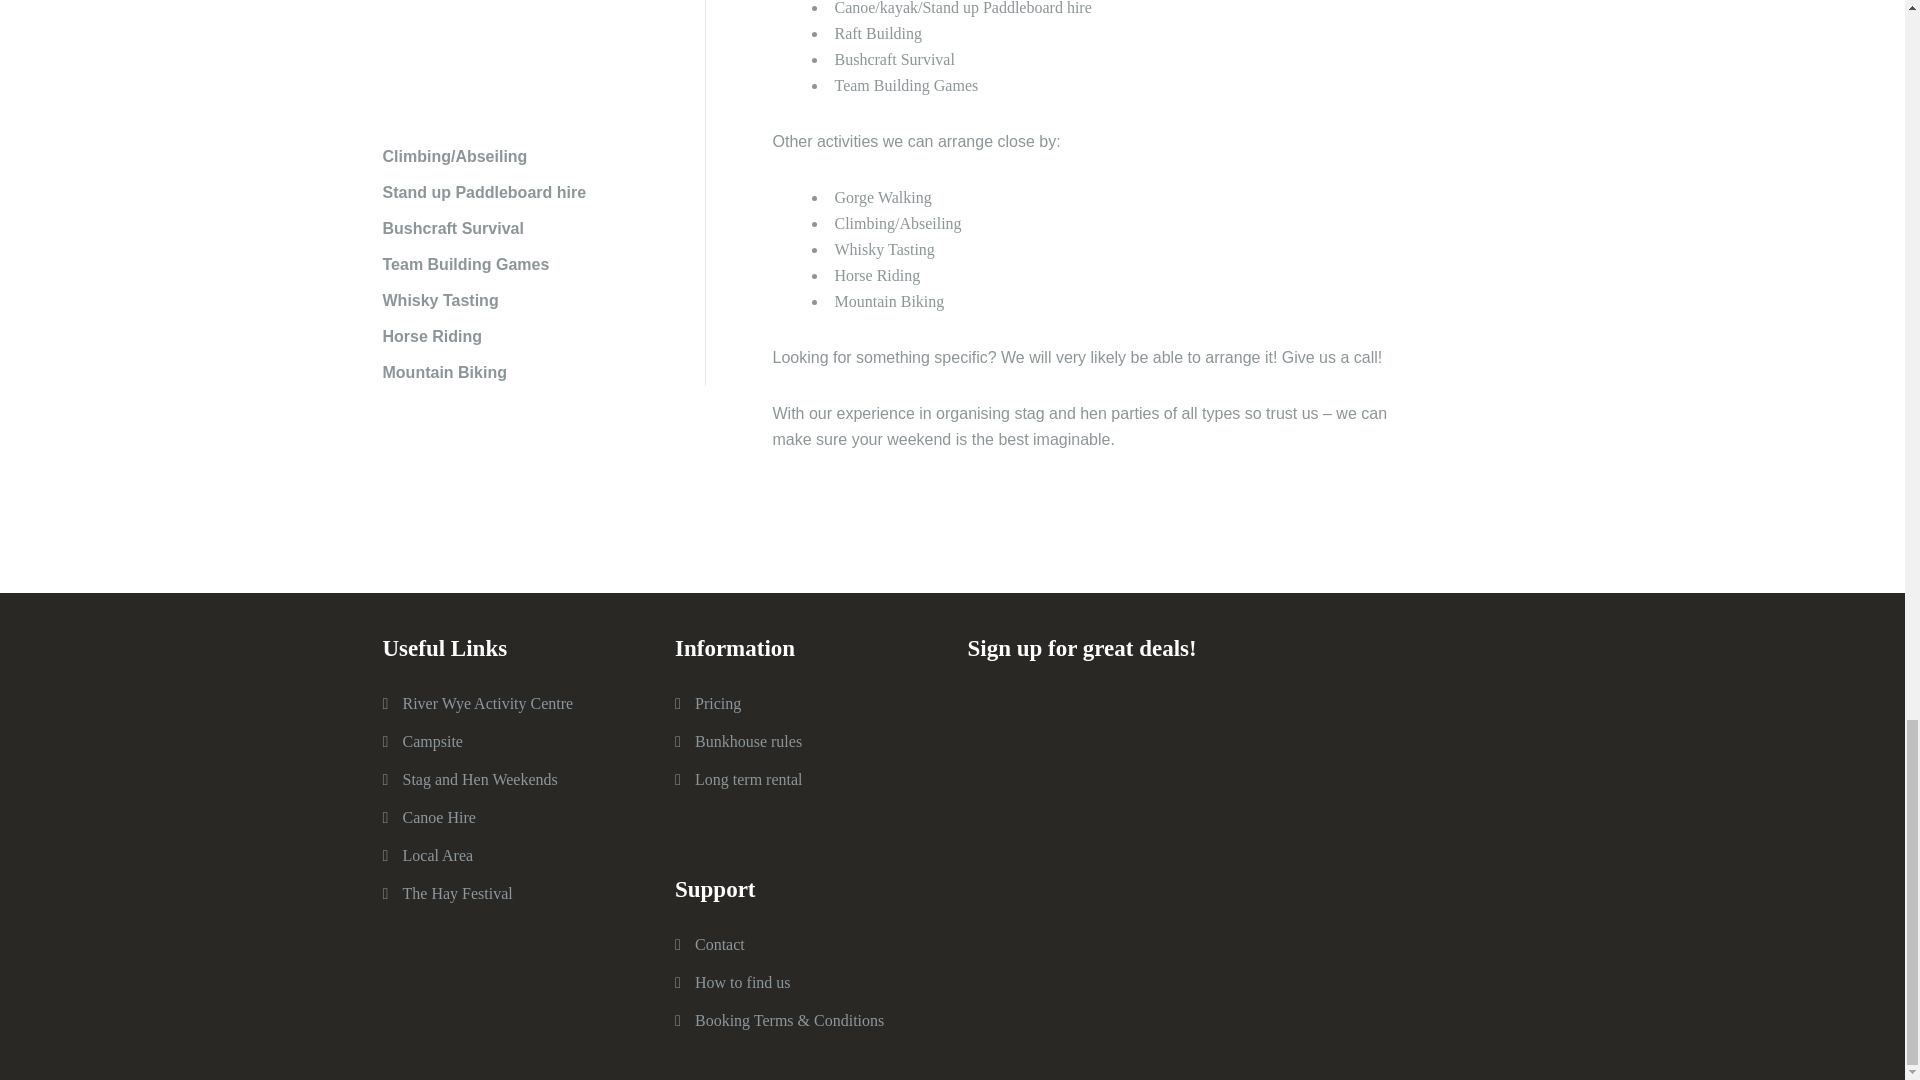 The width and height of the screenshot is (1920, 1080). What do you see at coordinates (718, 703) in the screenshot?
I see `Pricing` at bounding box center [718, 703].